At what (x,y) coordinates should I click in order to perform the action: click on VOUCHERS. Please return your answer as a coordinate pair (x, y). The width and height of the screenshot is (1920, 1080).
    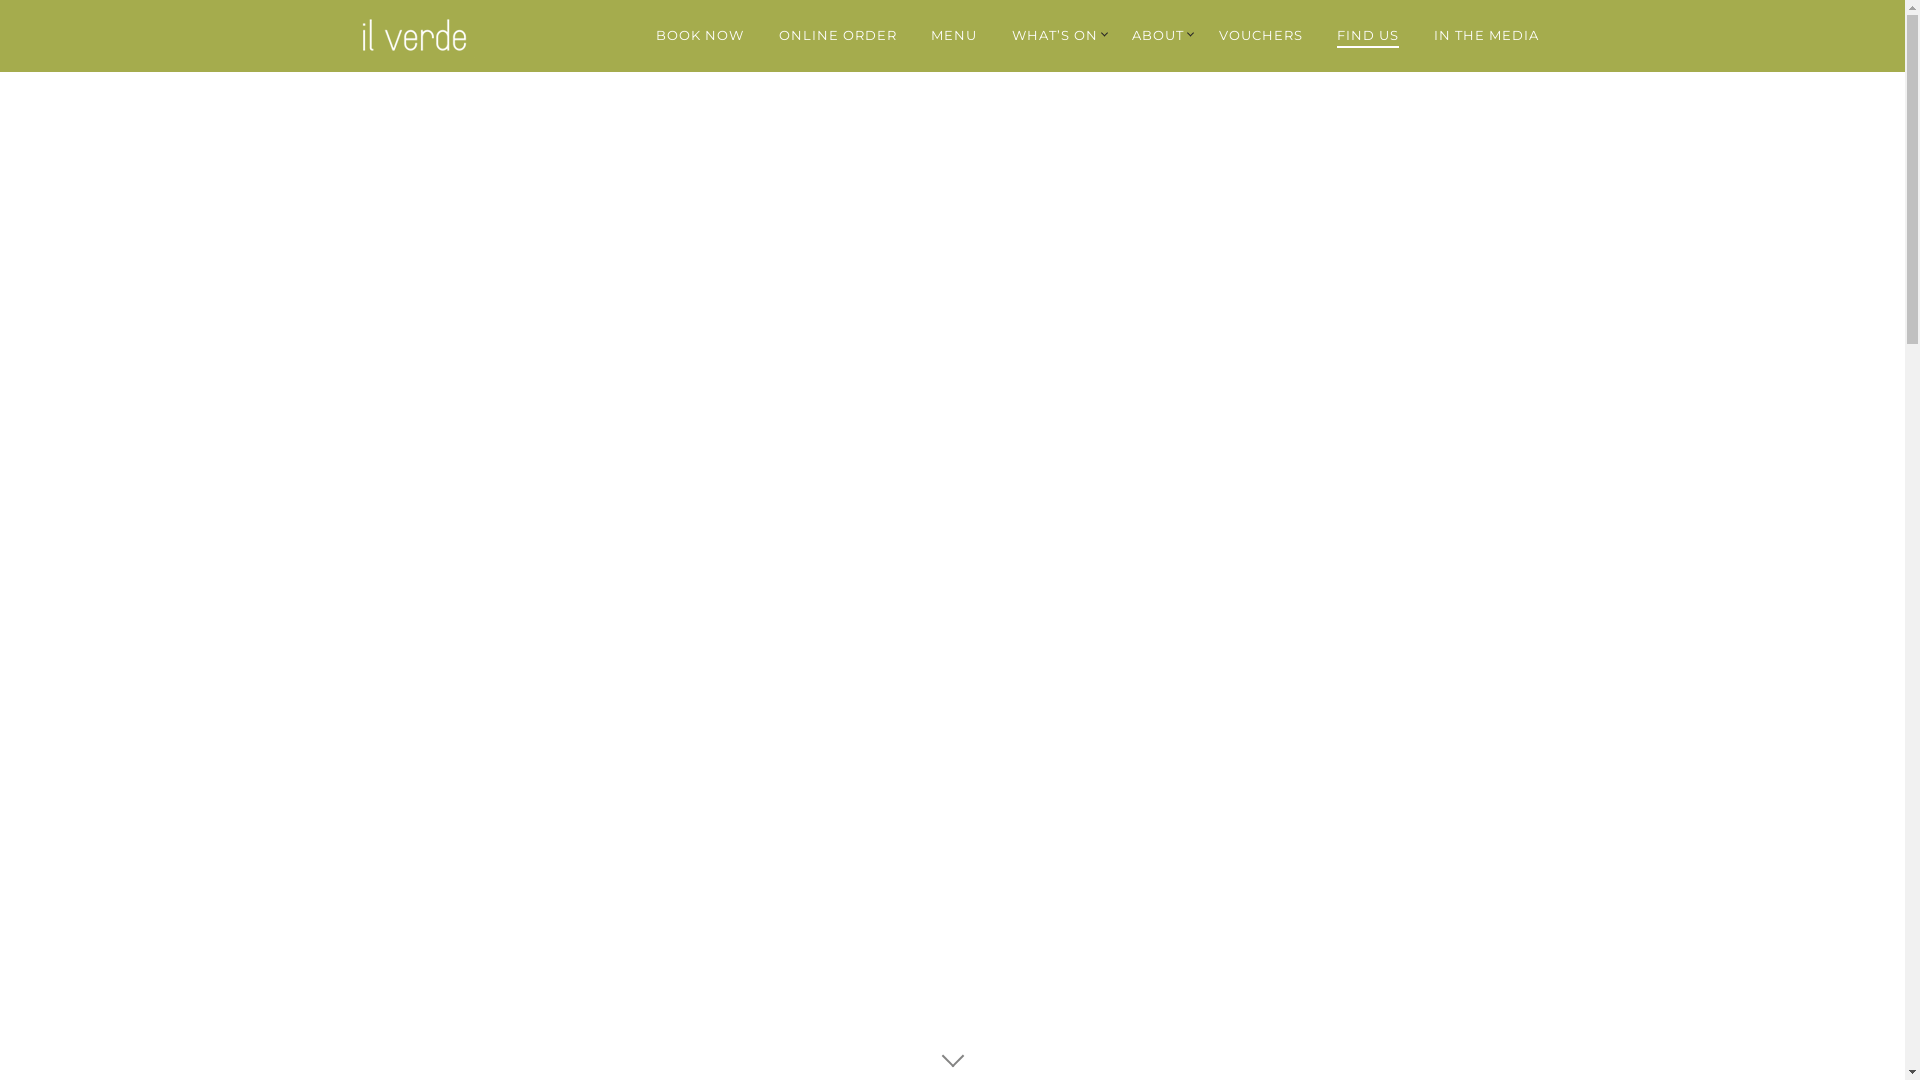
    Looking at the image, I should click on (1261, 35).